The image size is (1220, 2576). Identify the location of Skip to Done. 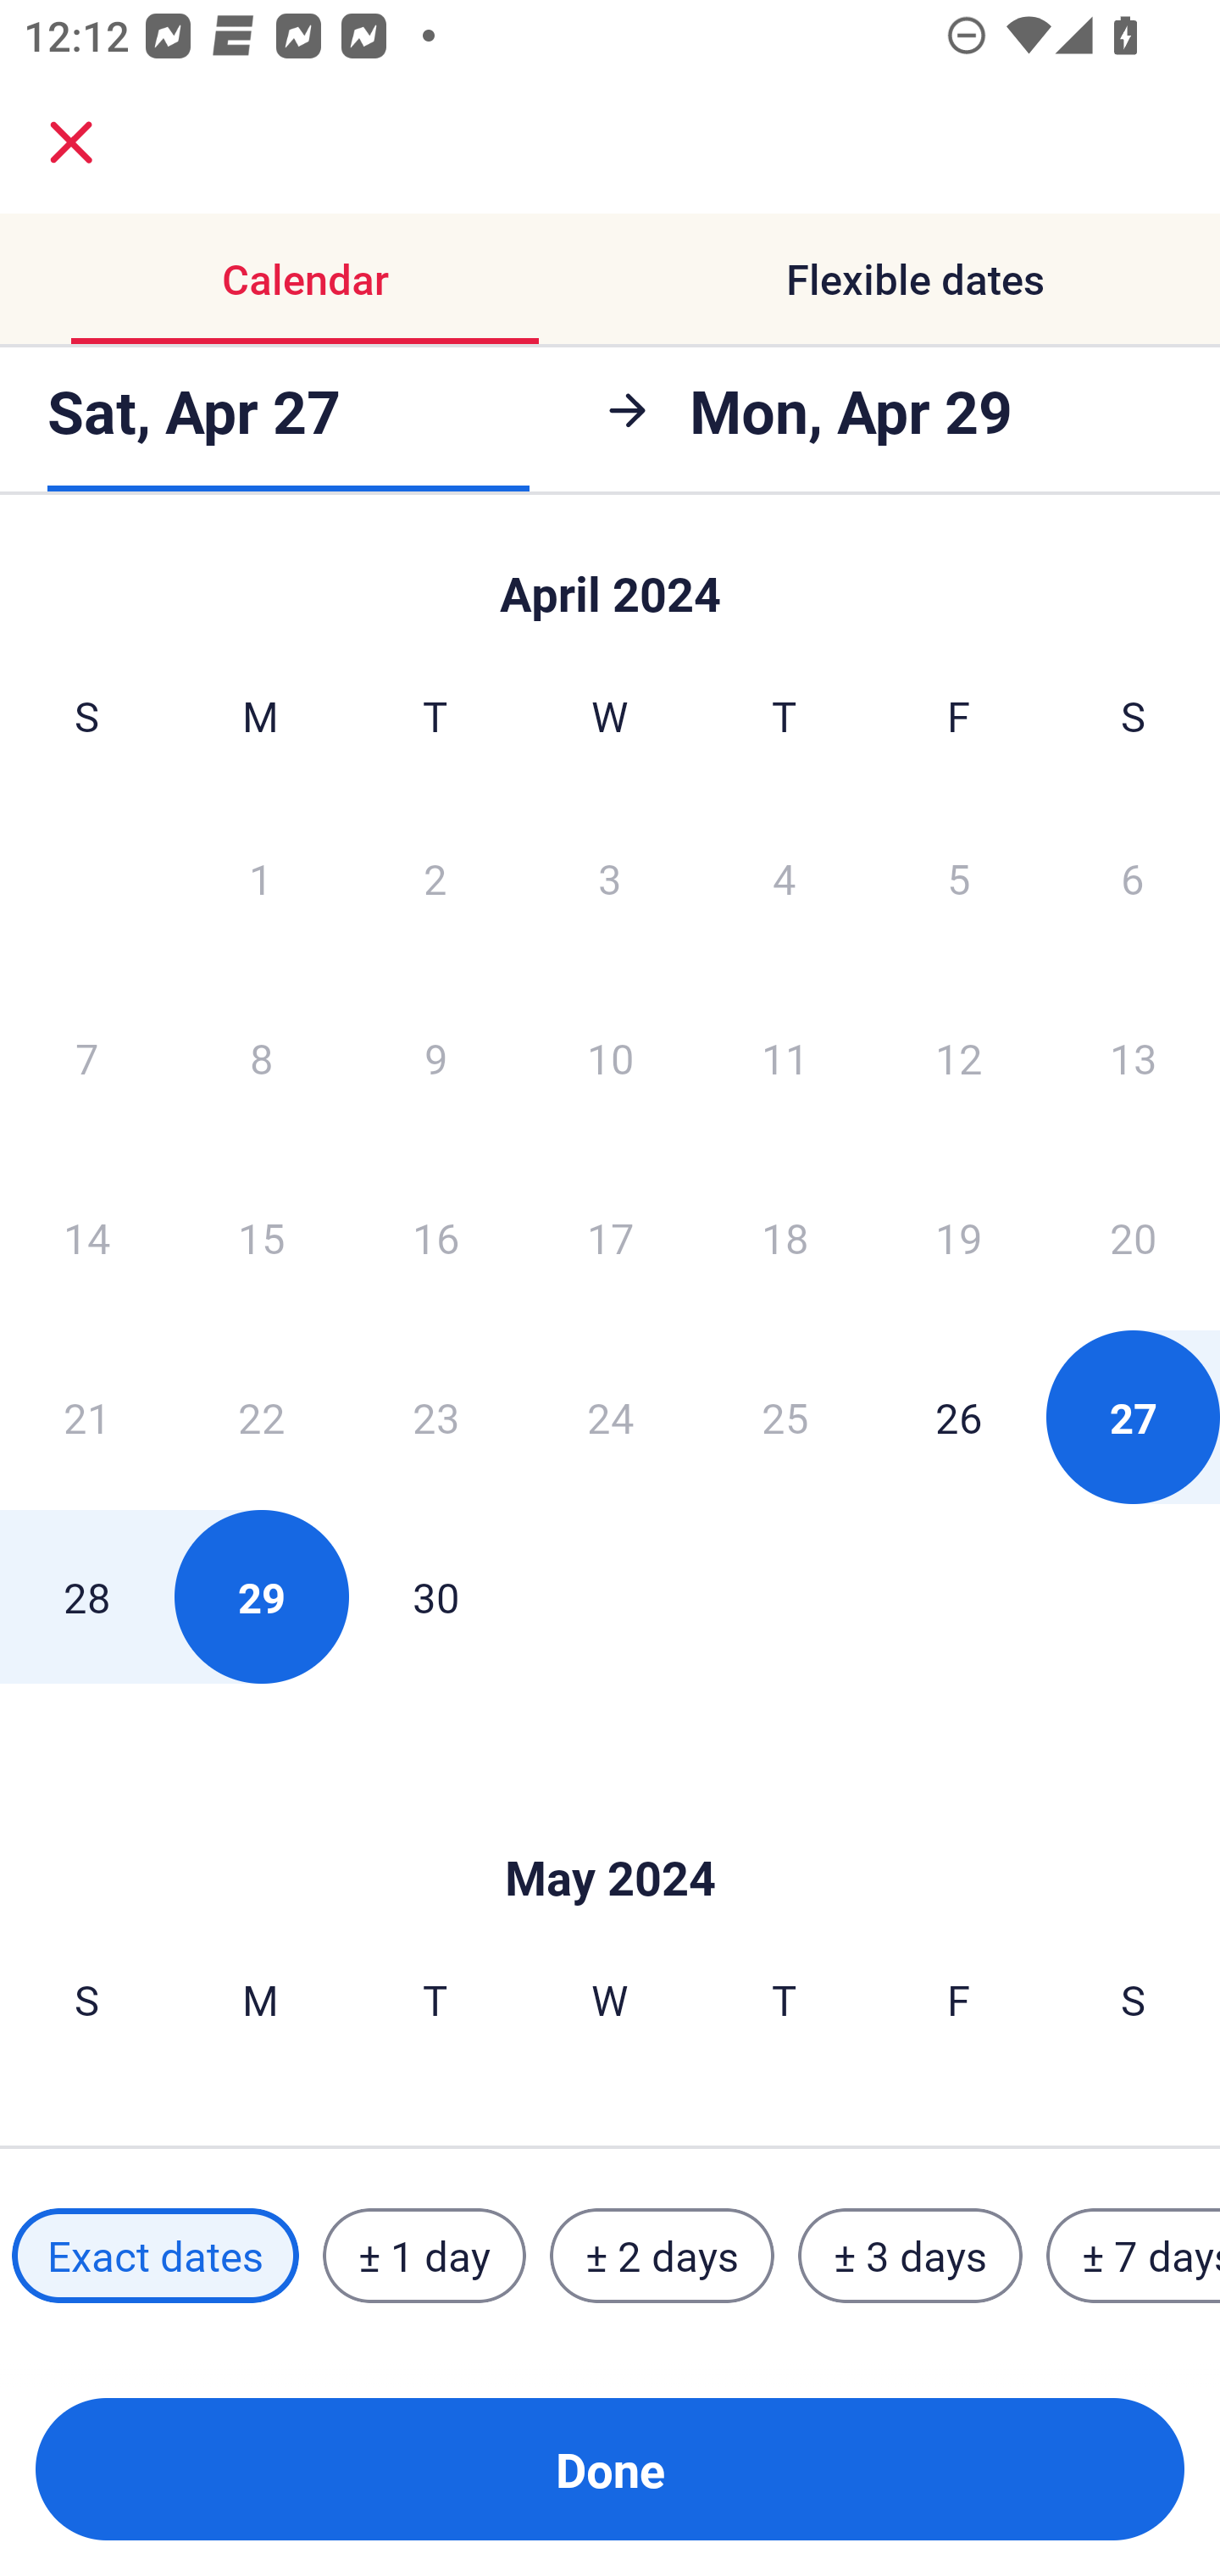
(610, 580).